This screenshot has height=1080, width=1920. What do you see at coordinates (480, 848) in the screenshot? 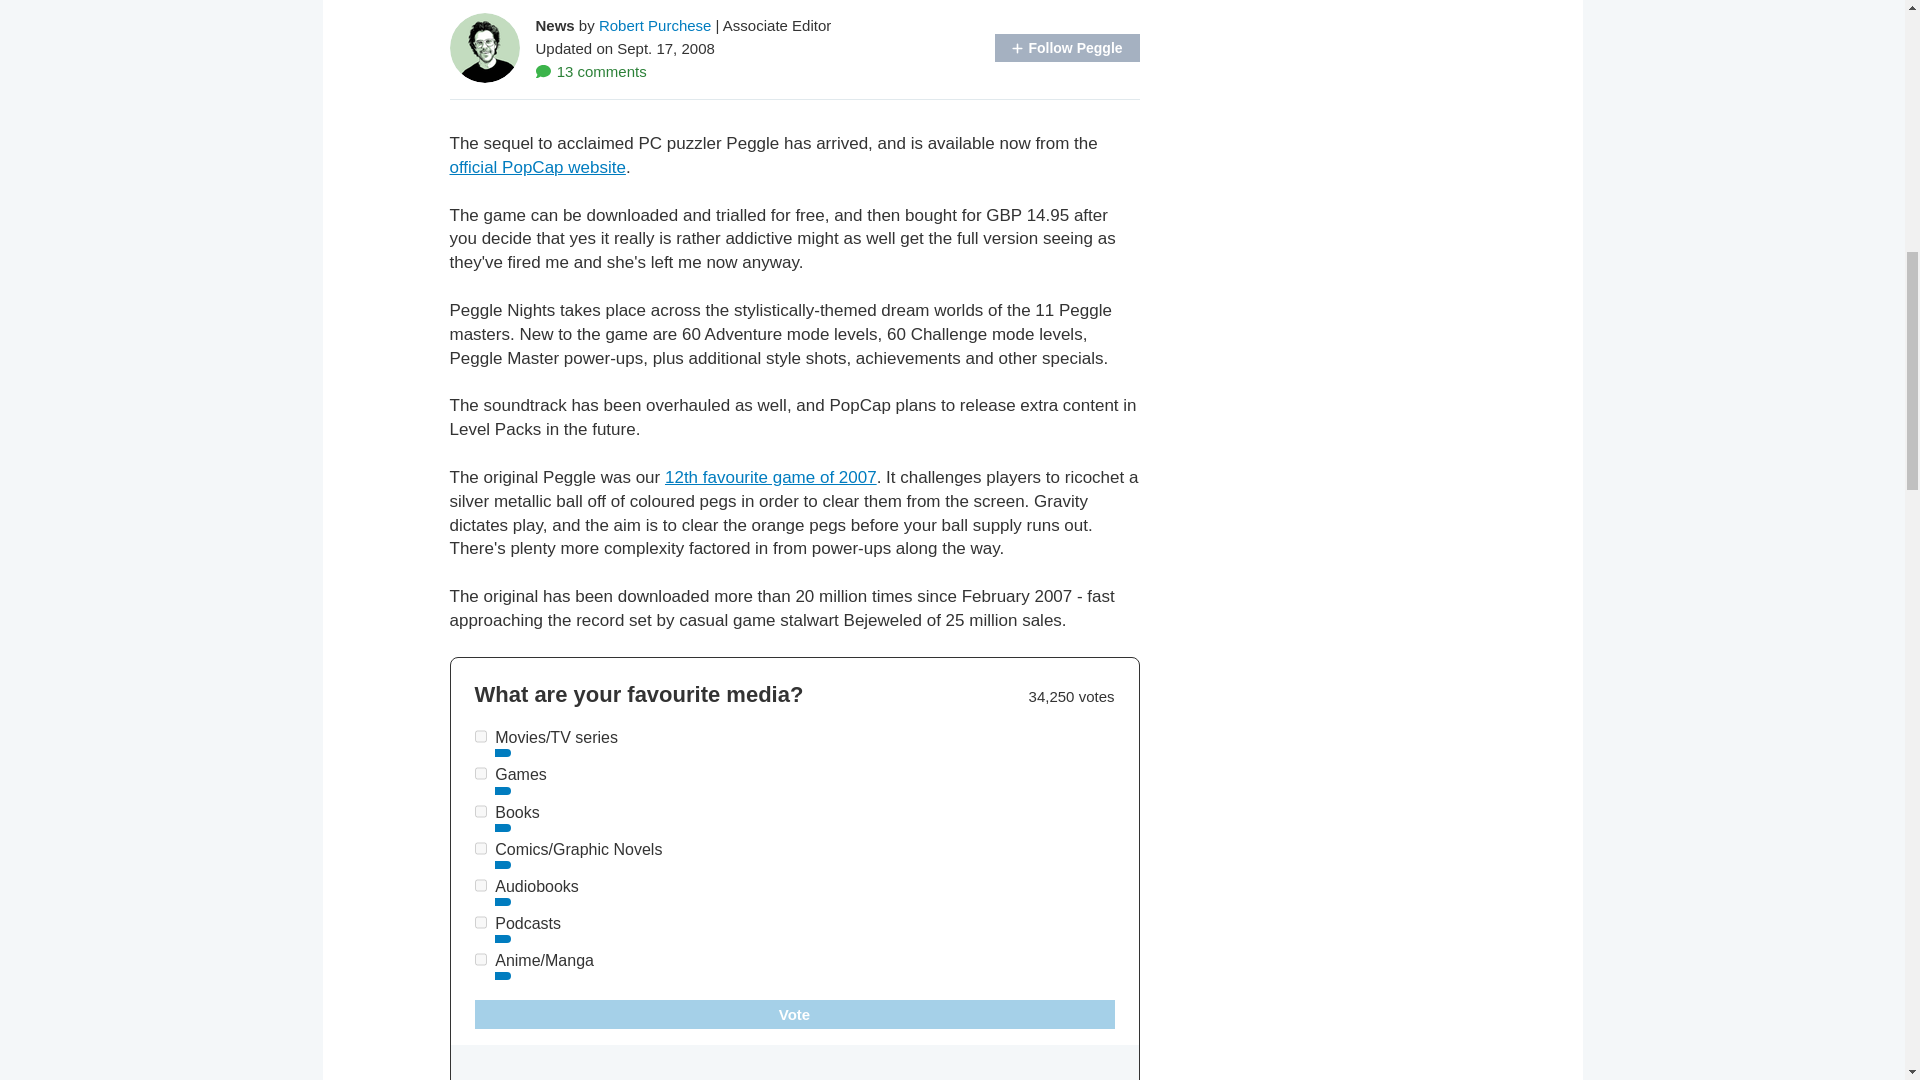
I see `on` at bounding box center [480, 848].